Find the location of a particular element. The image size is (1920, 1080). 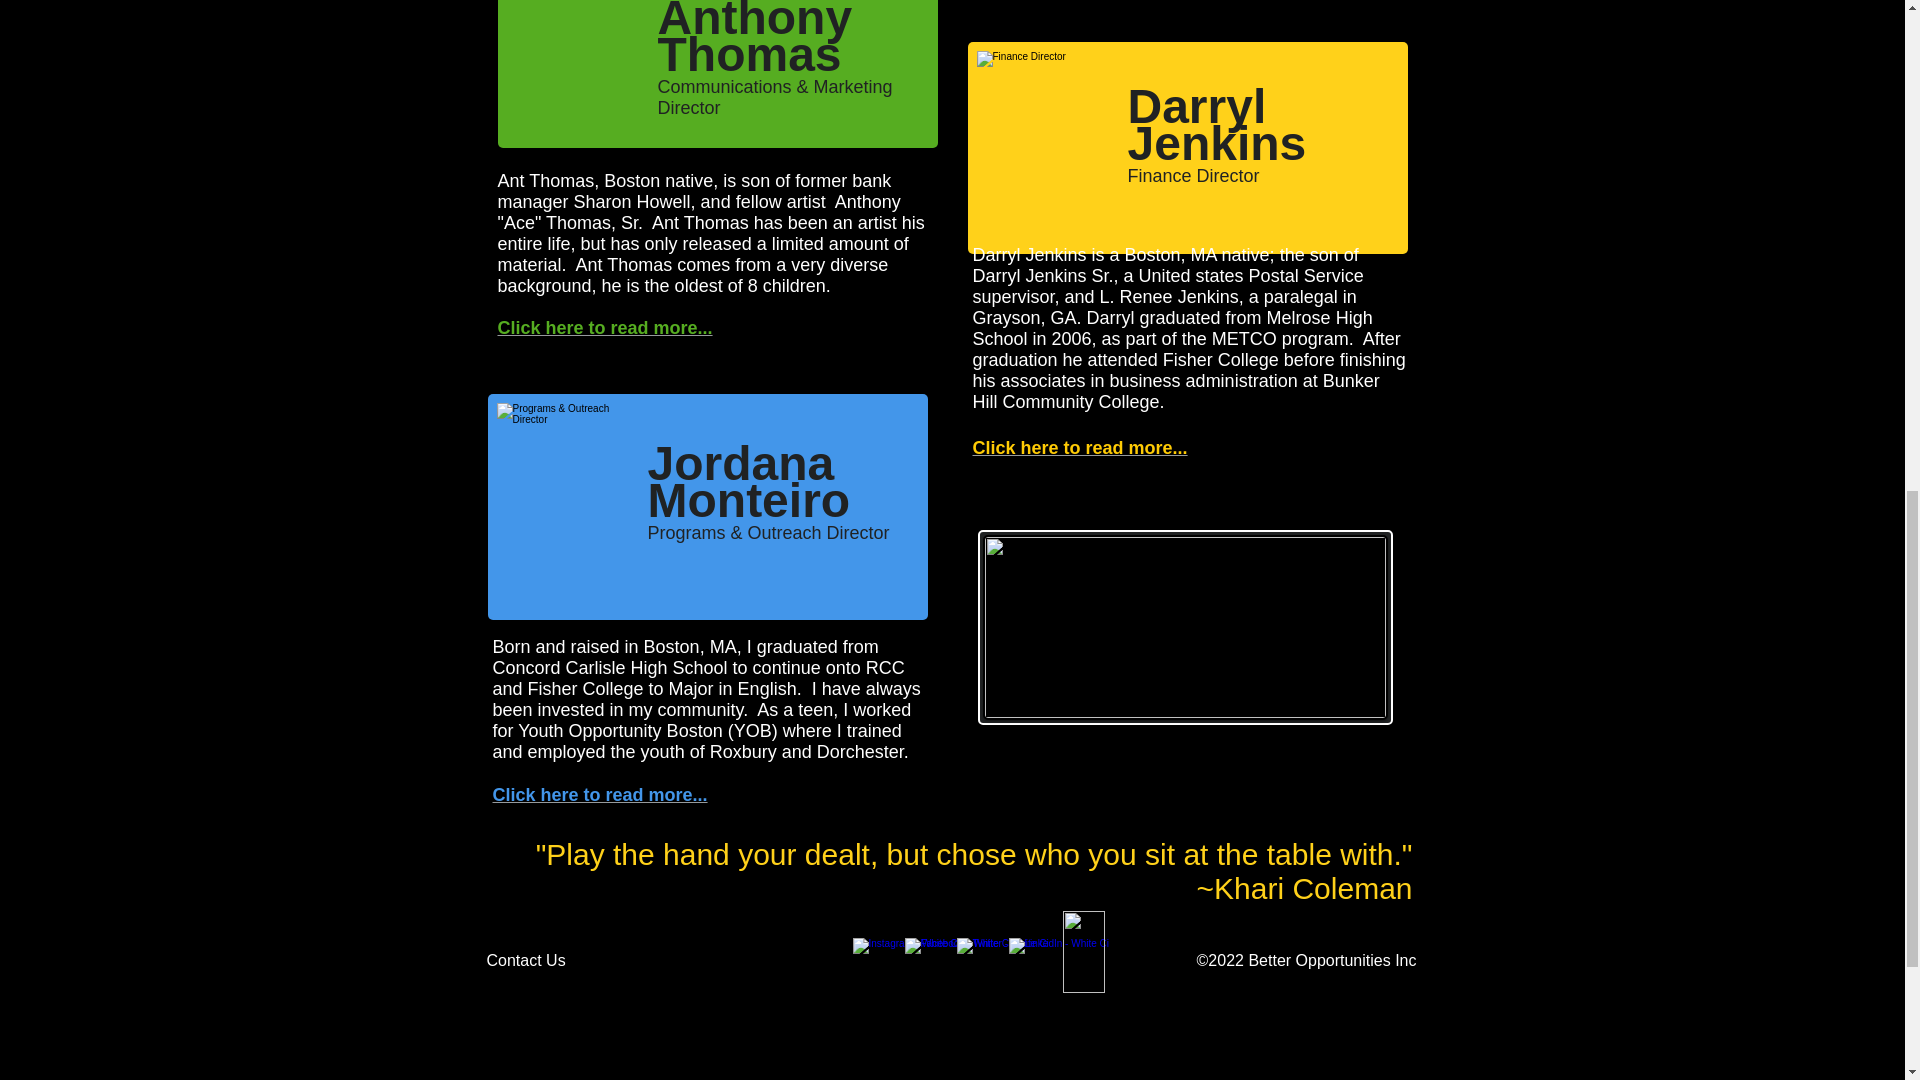

Contact Us       is located at coordinates (538, 960).